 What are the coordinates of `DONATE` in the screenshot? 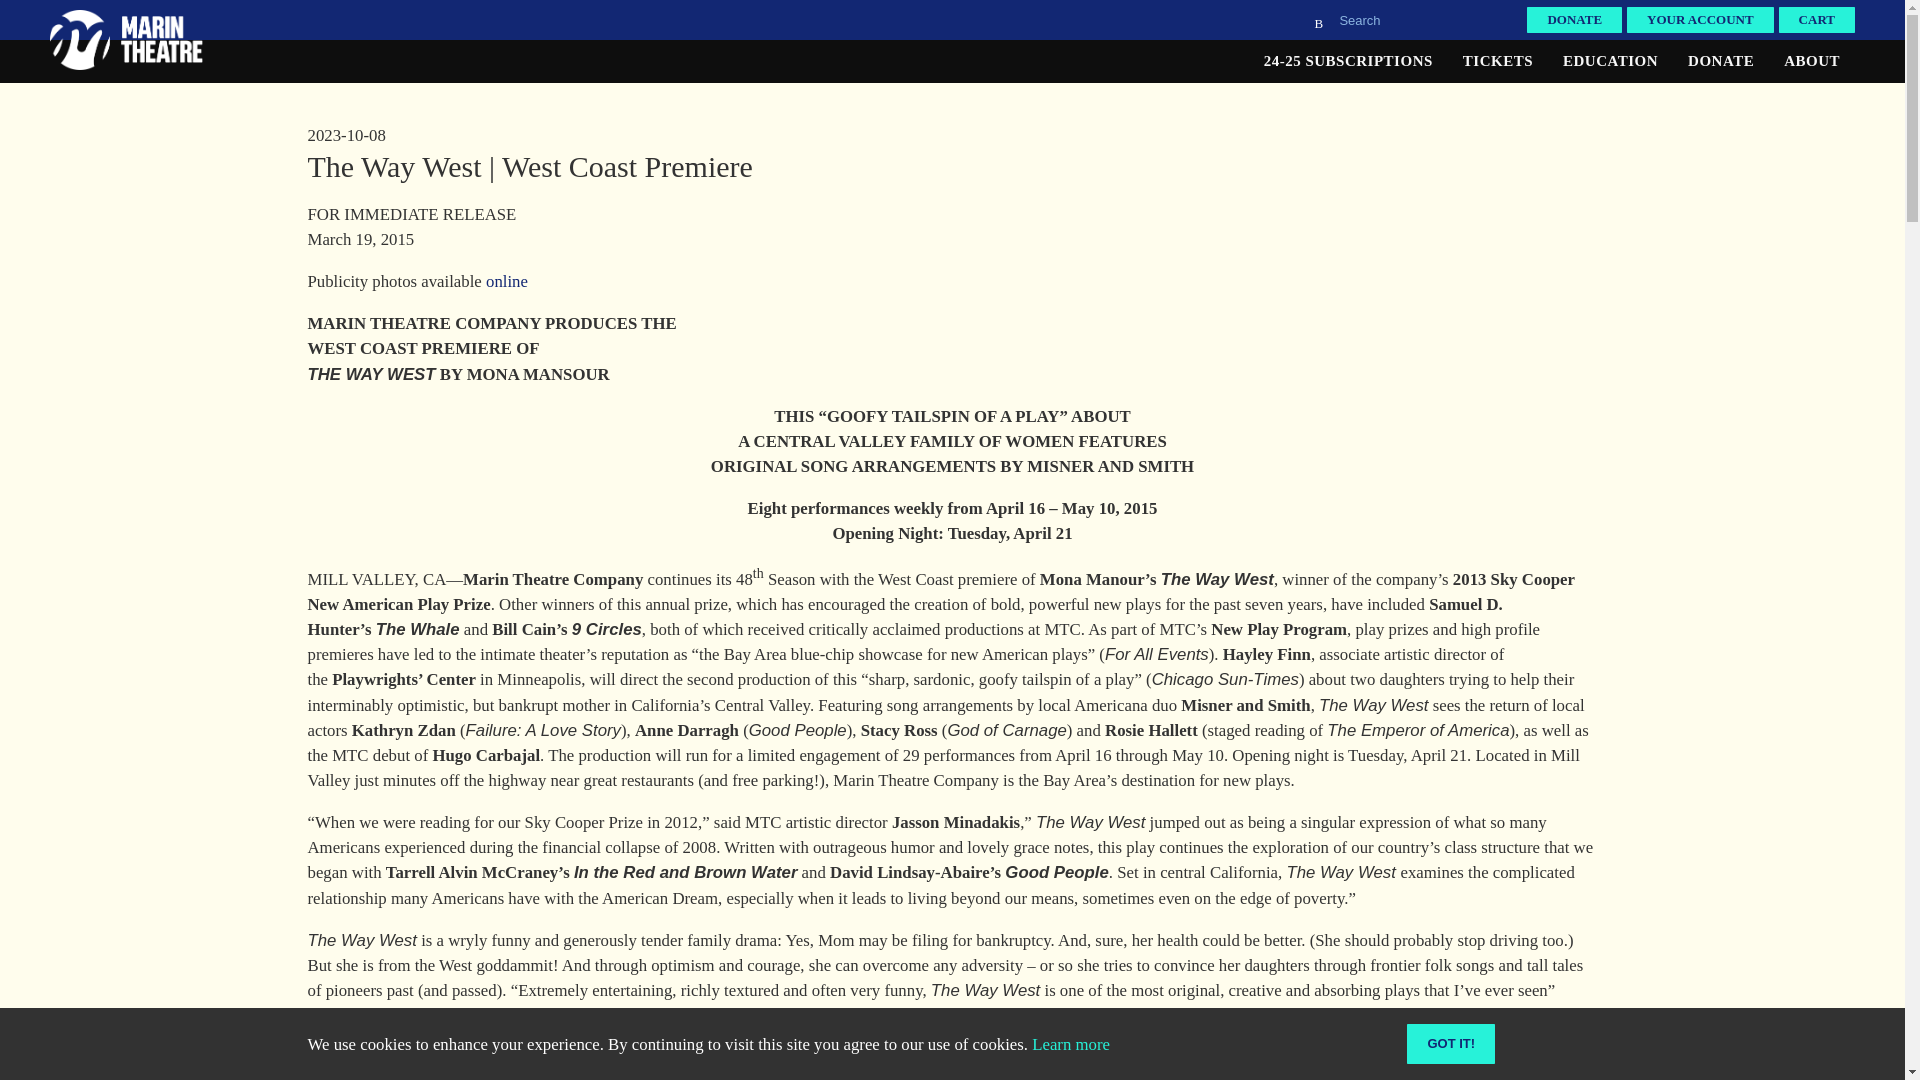 It's located at (1720, 61).